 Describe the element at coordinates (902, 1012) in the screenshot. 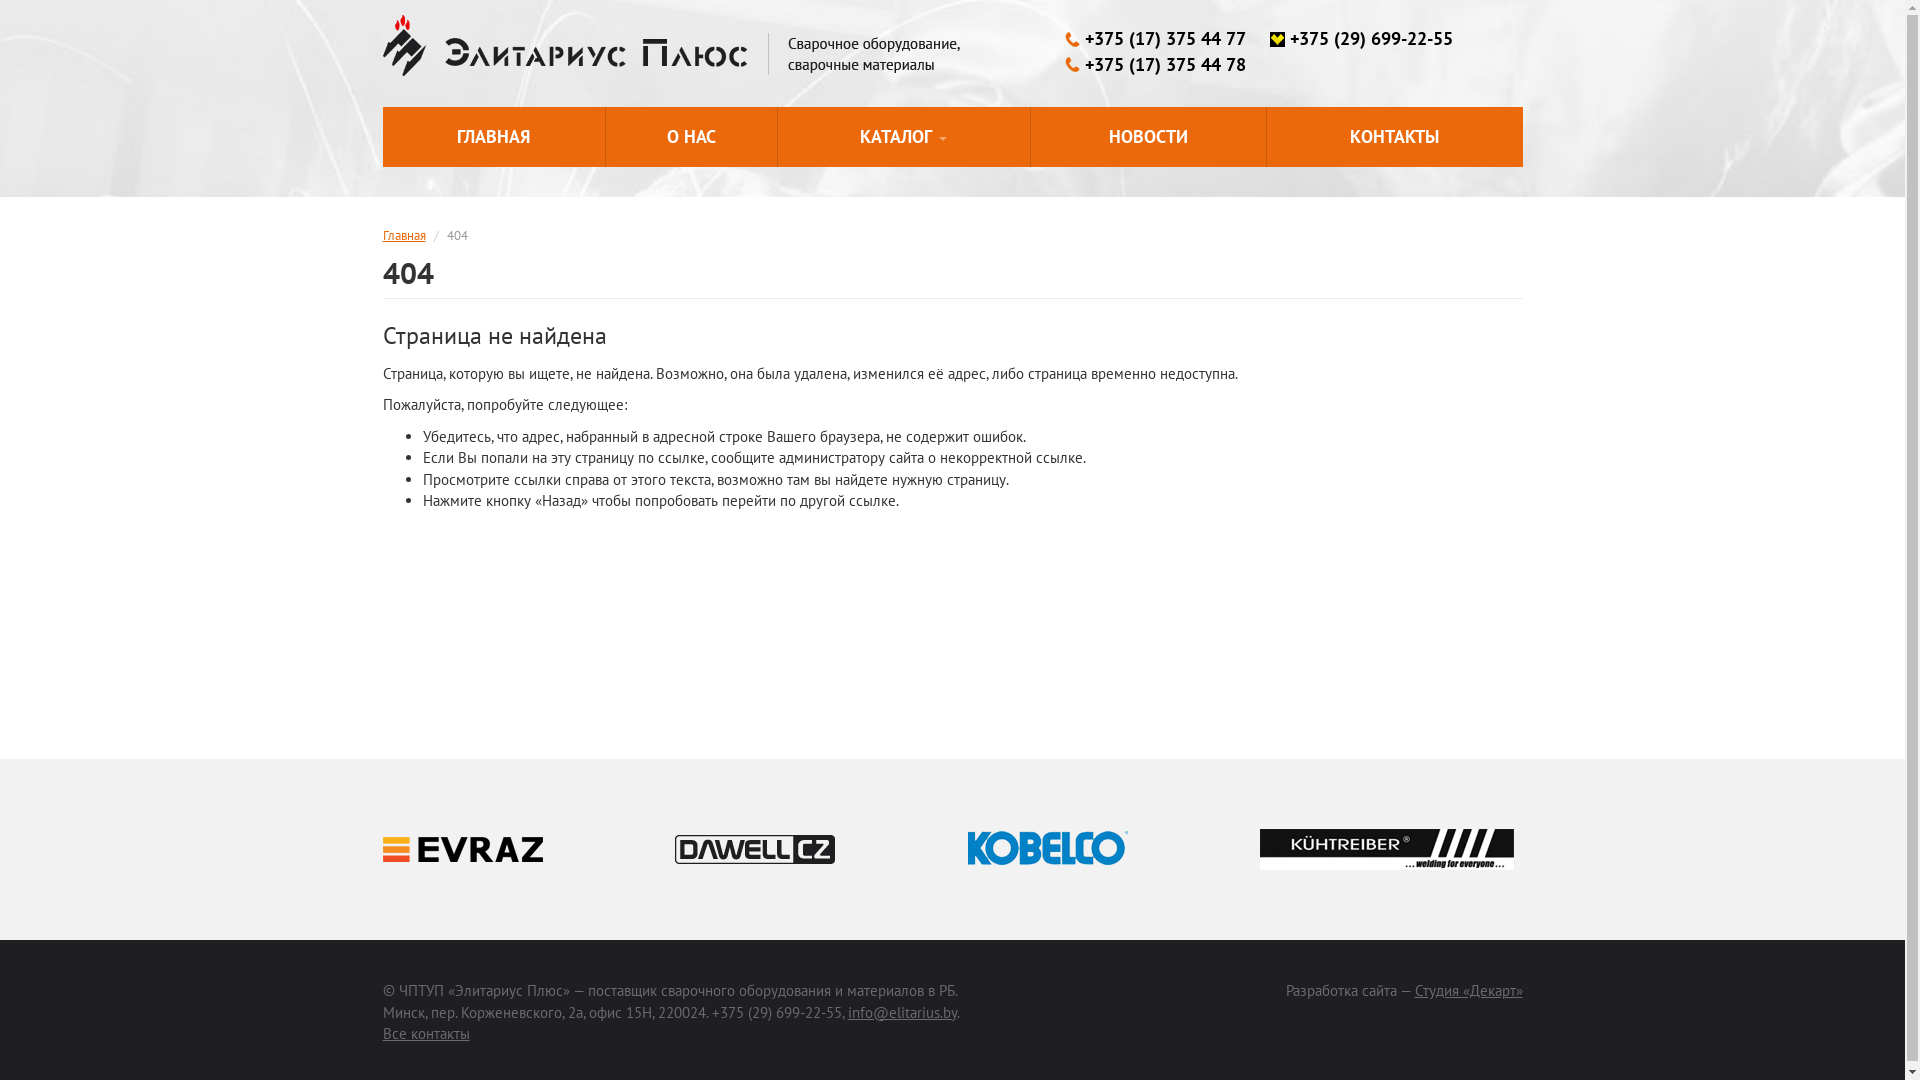

I see `info@elitarius.by` at that location.